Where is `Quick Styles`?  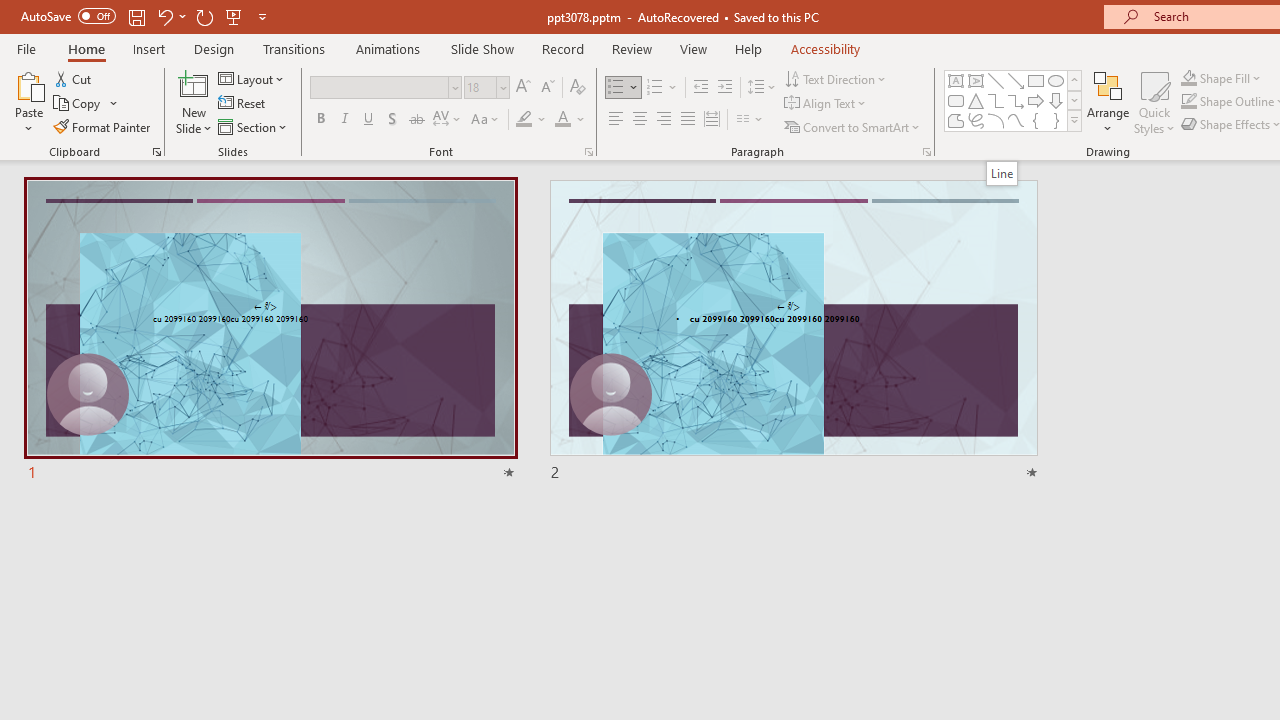 Quick Styles is located at coordinates (1154, 102).